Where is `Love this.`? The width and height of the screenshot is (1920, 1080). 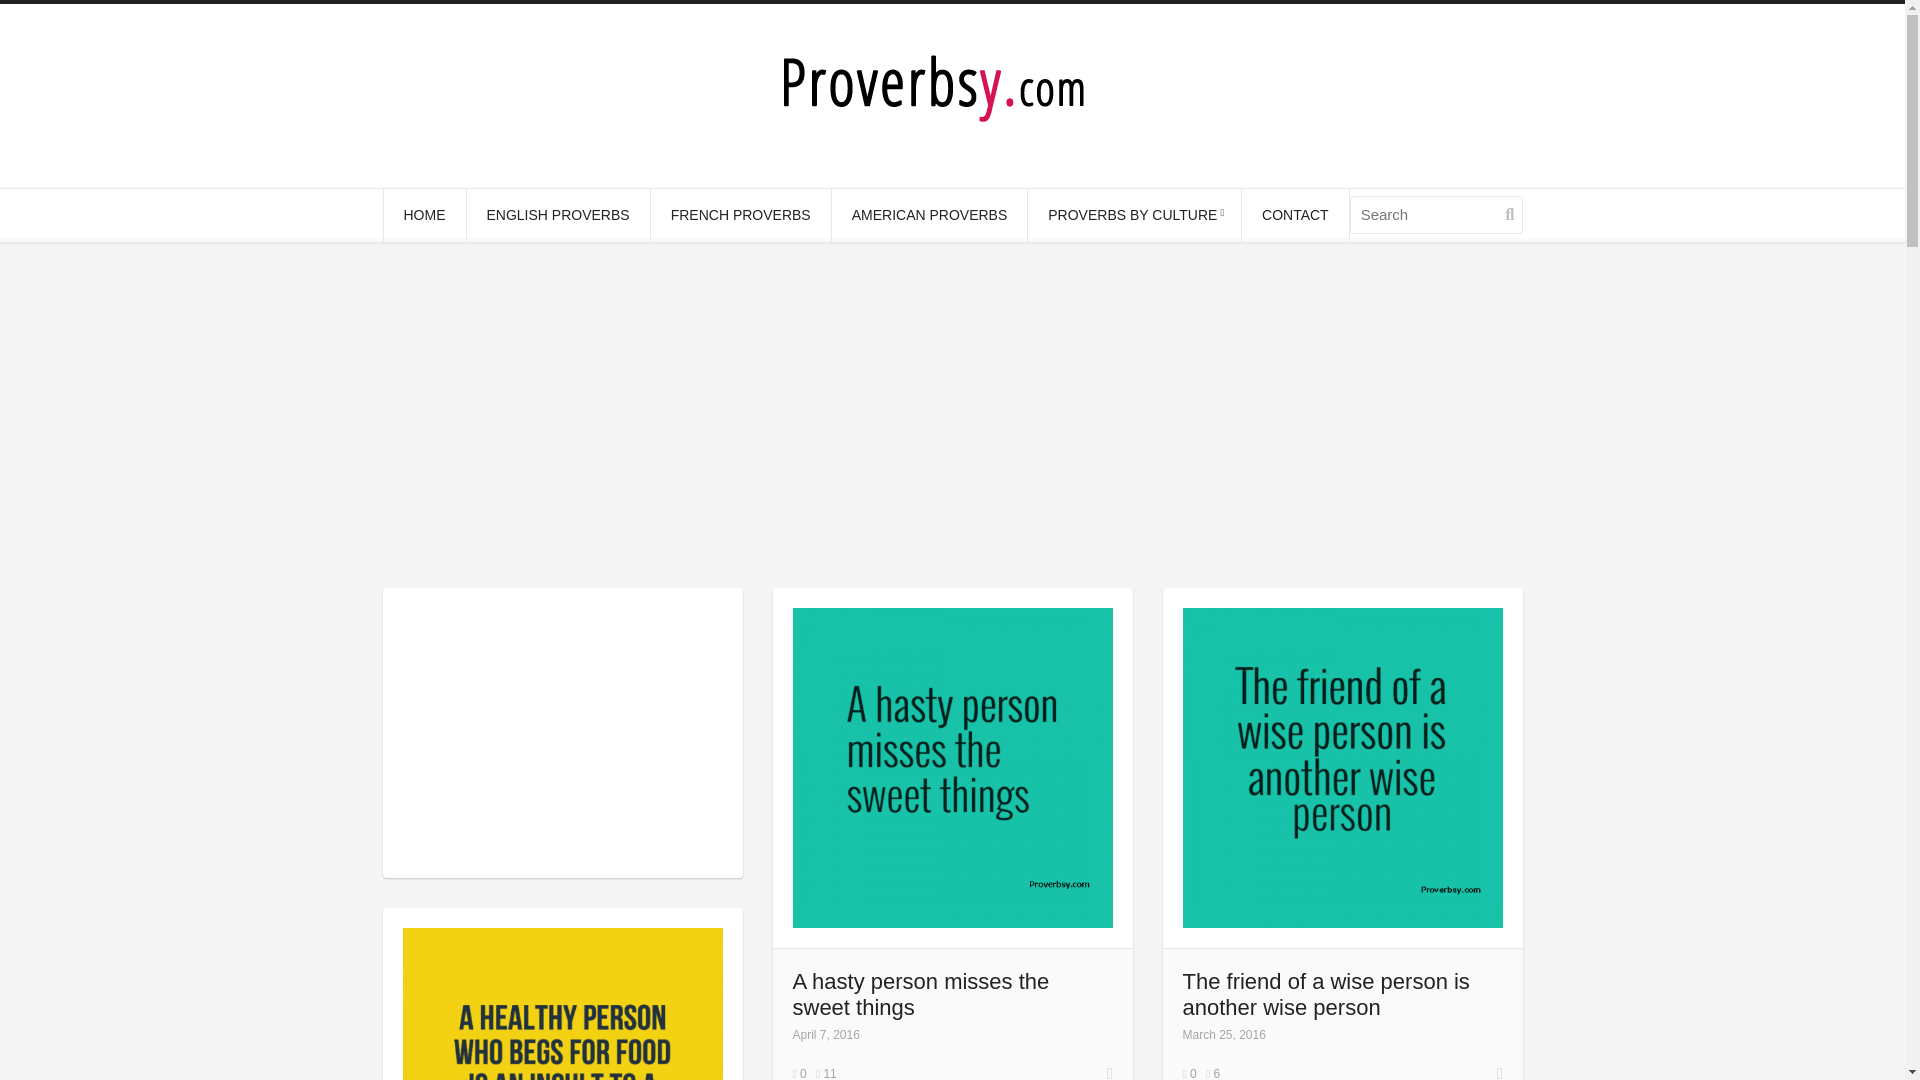
Love this. is located at coordinates (1212, 1074).